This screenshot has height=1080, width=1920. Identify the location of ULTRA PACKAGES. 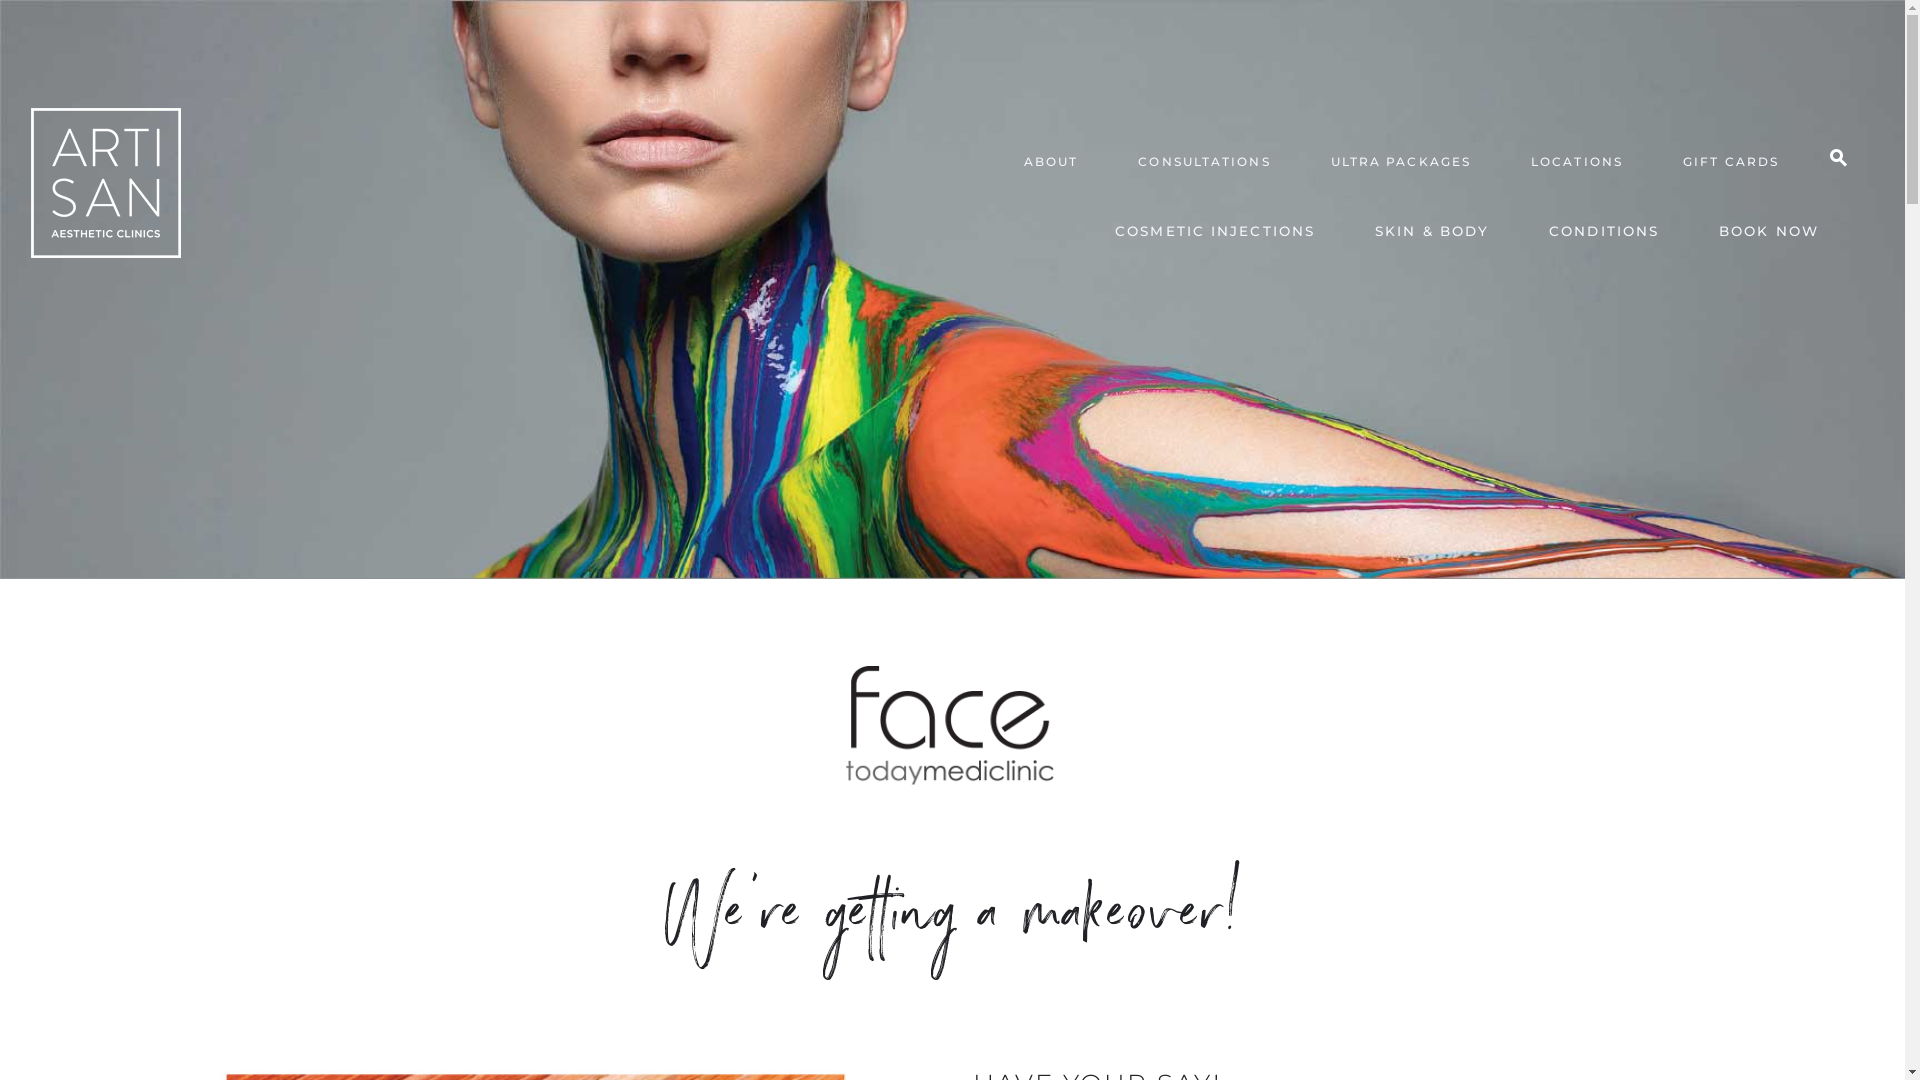
(1401, 163).